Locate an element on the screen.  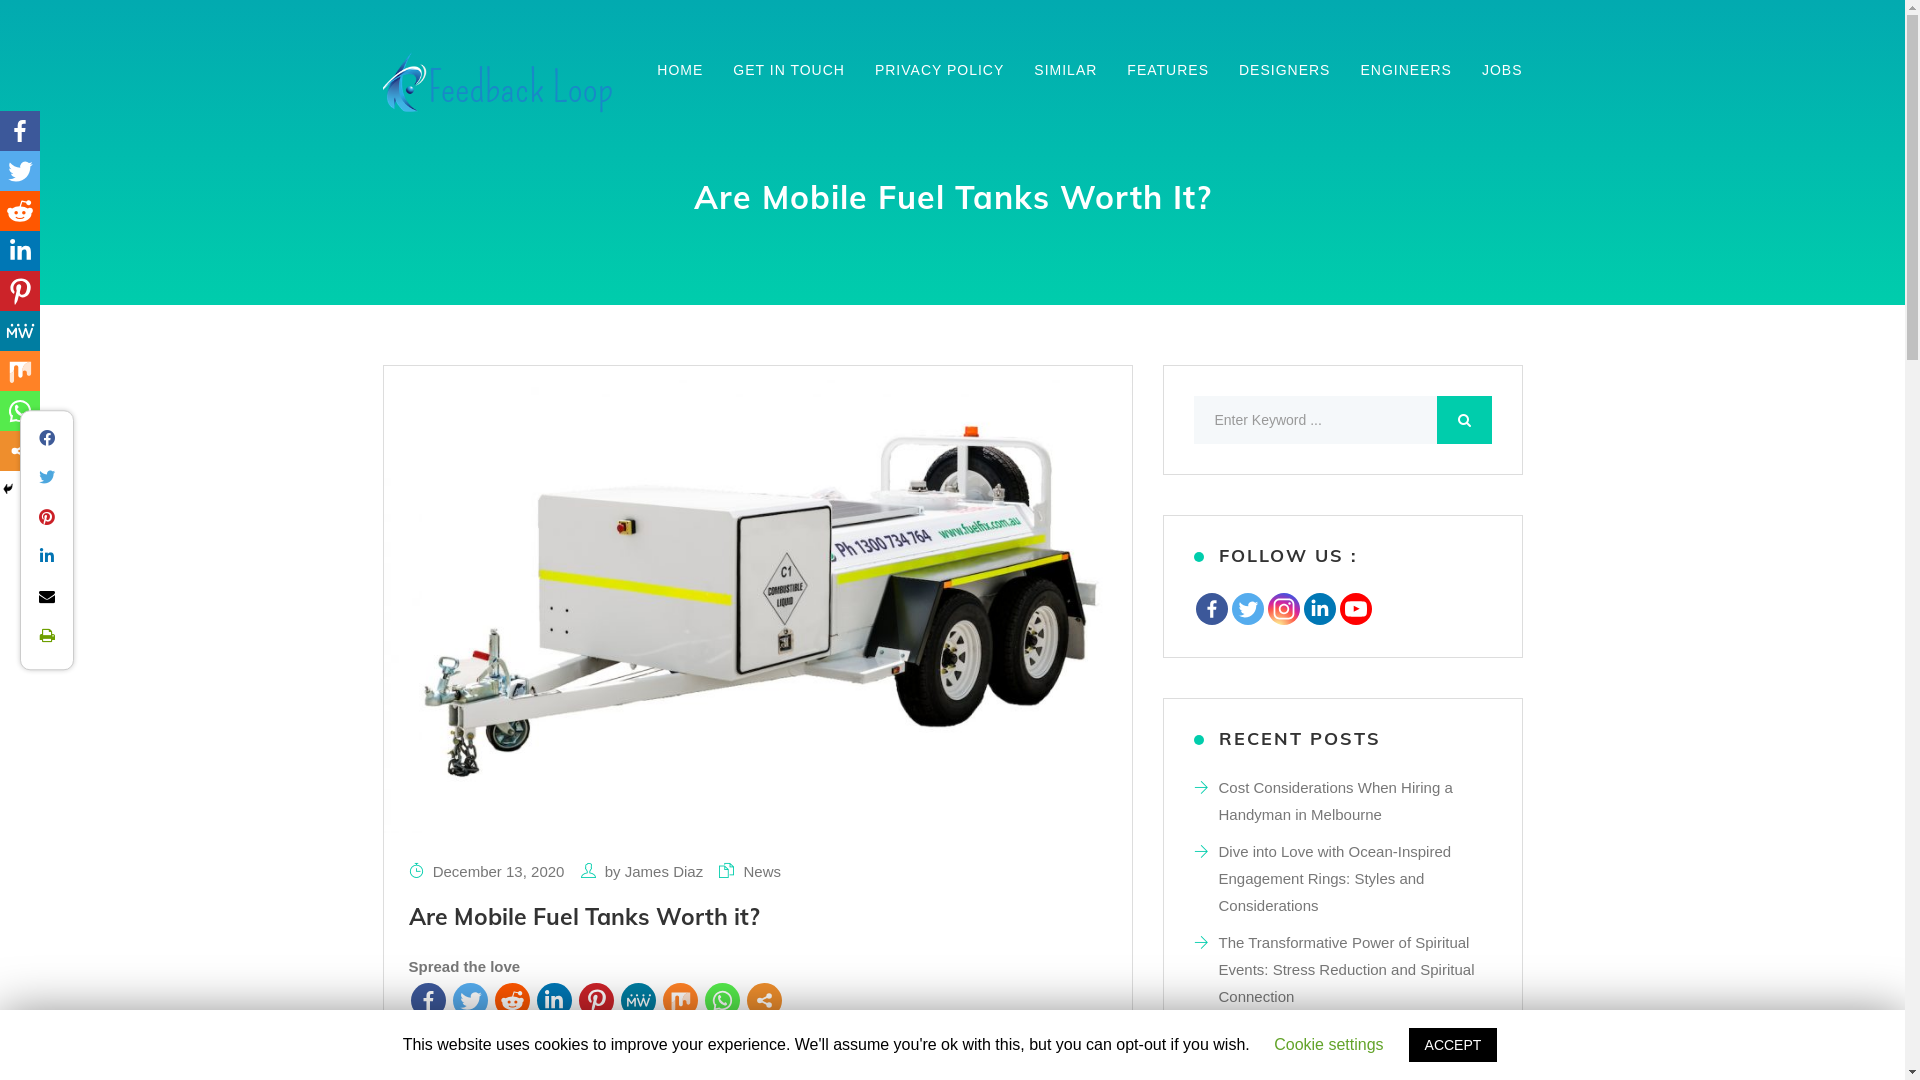
GET IN TOUCH is located at coordinates (789, 70).